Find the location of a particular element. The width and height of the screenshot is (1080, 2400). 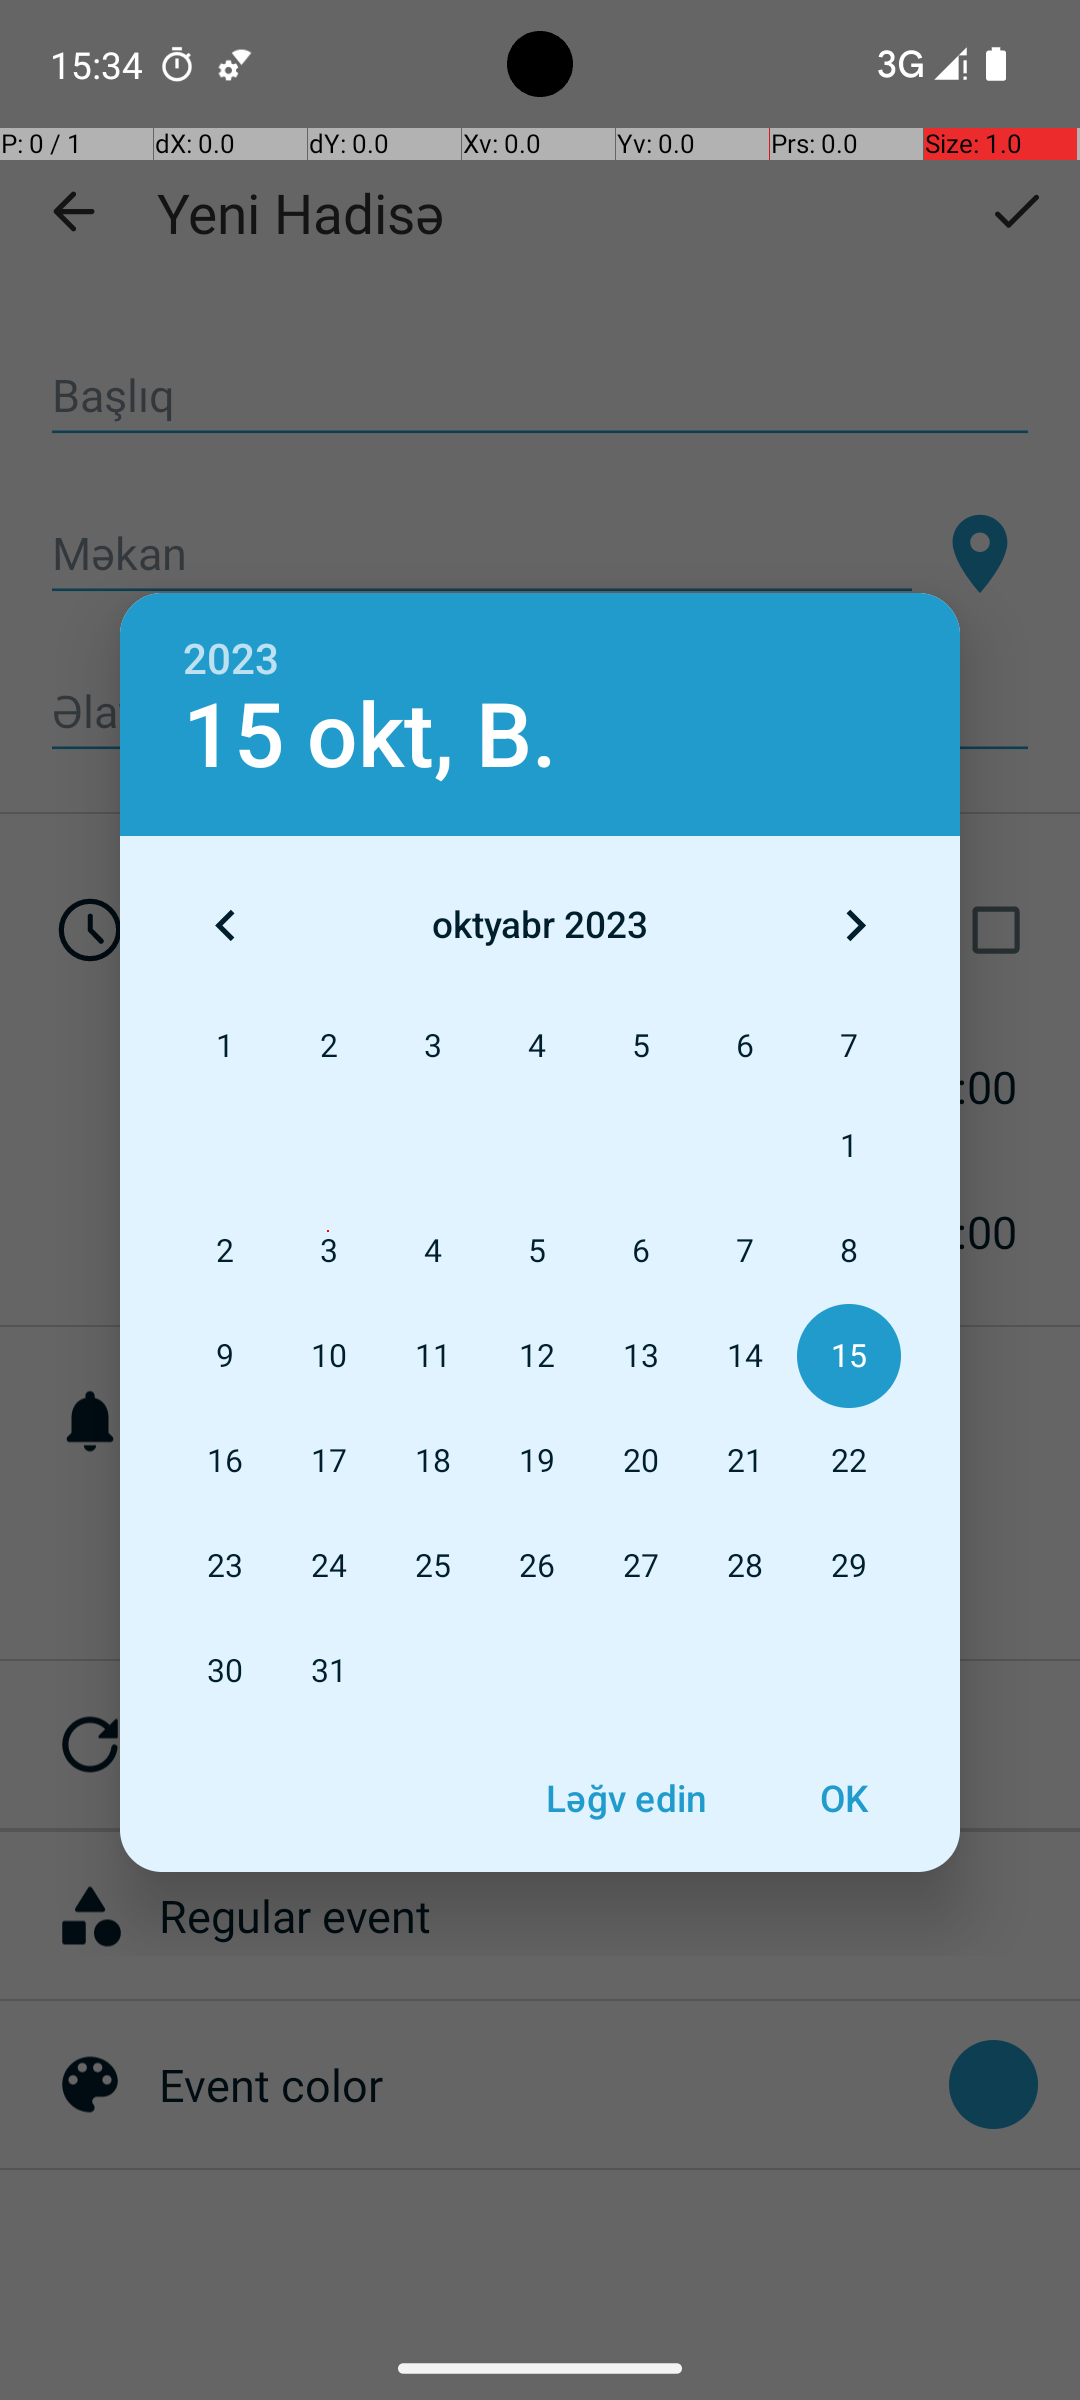

Keçən ay is located at coordinates (225, 925).